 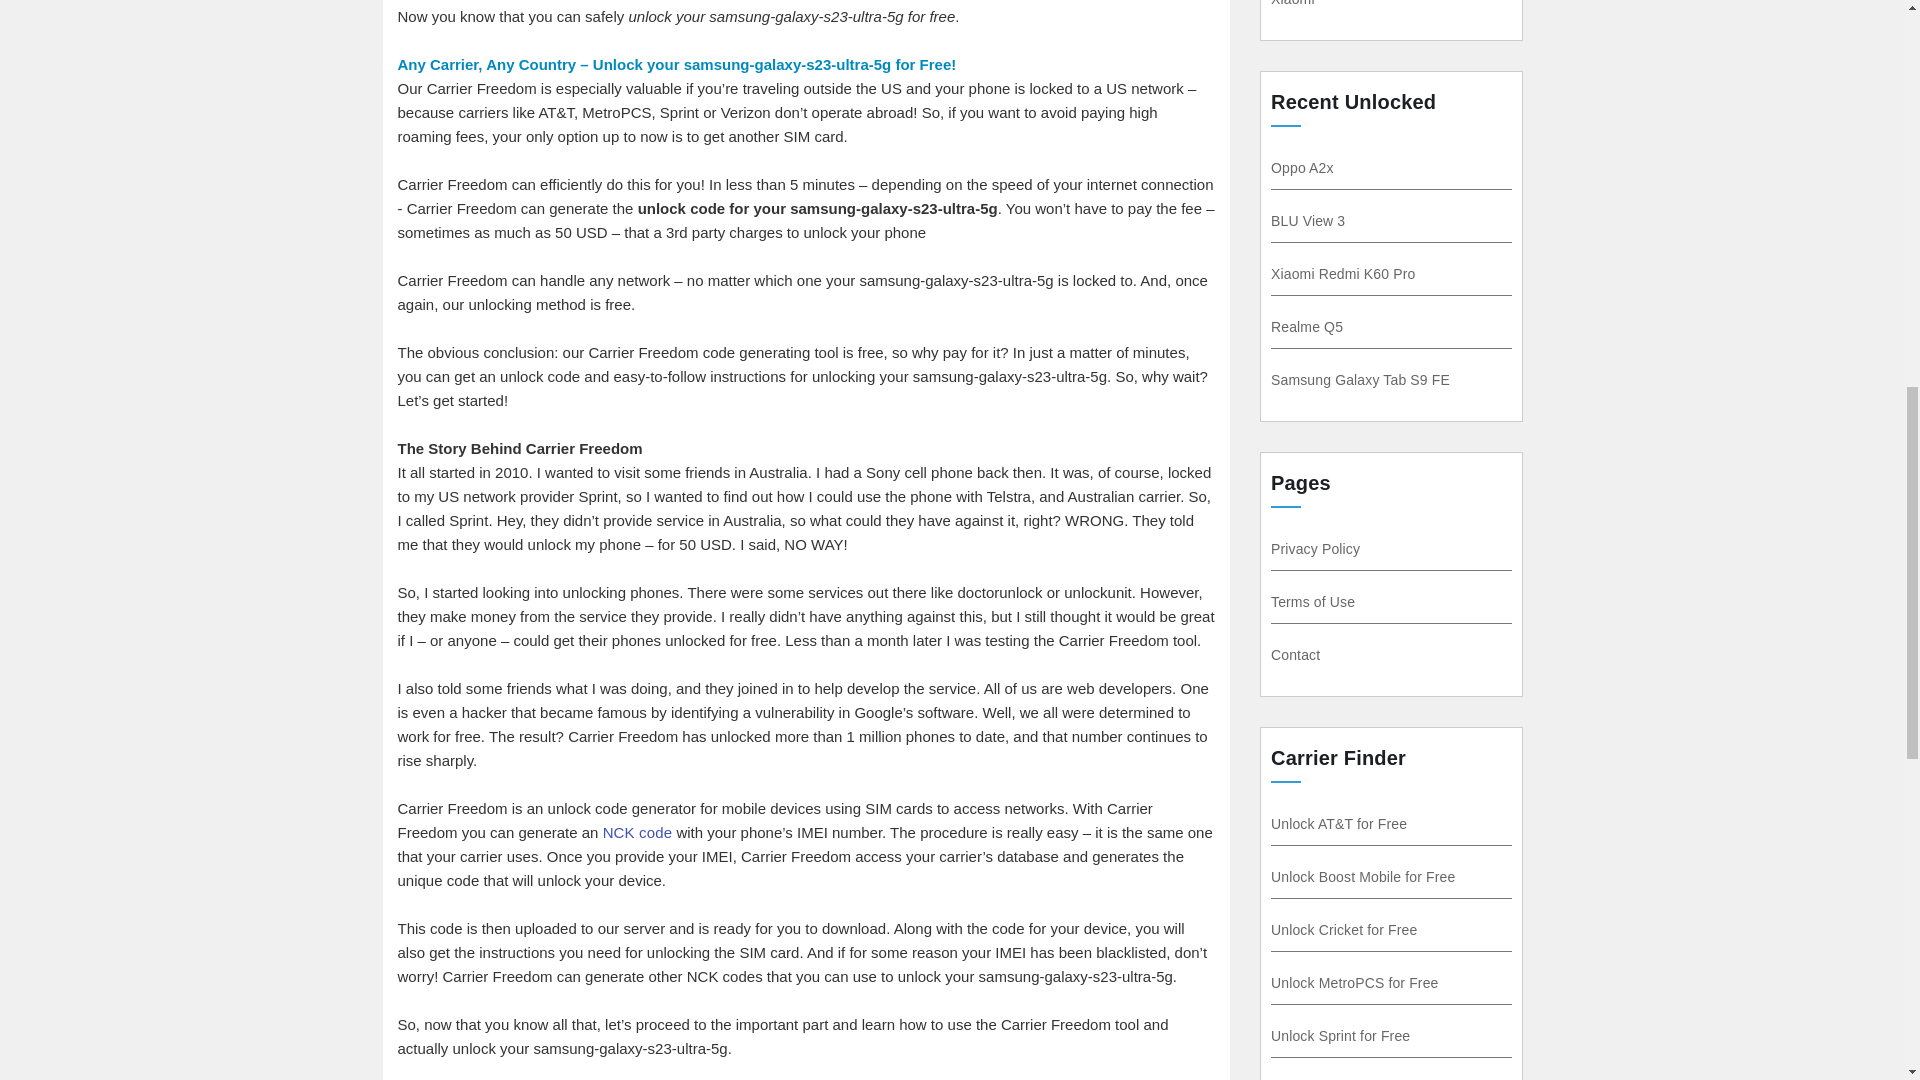 What do you see at coordinates (1307, 602) in the screenshot?
I see `Terms of Use` at bounding box center [1307, 602].